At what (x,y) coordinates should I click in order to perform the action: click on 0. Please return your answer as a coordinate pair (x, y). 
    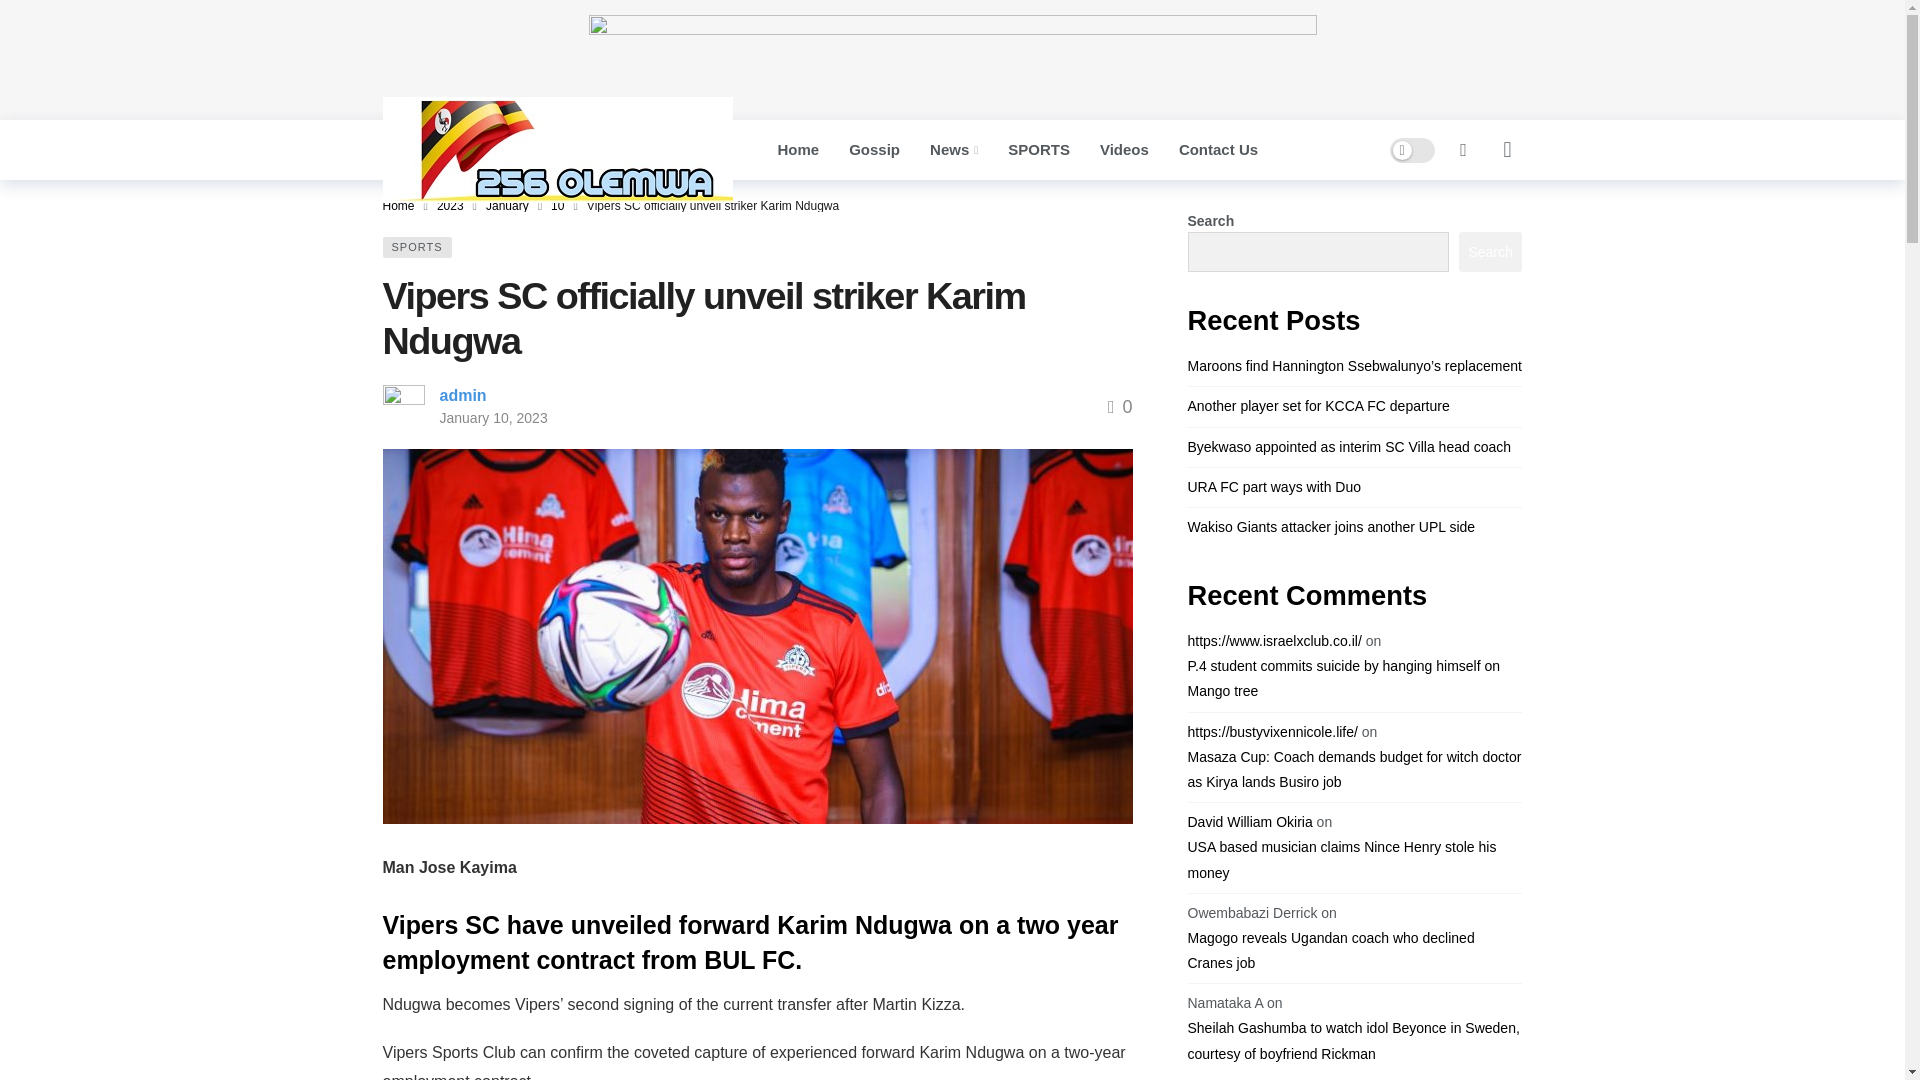
    Looking at the image, I should click on (1120, 406).